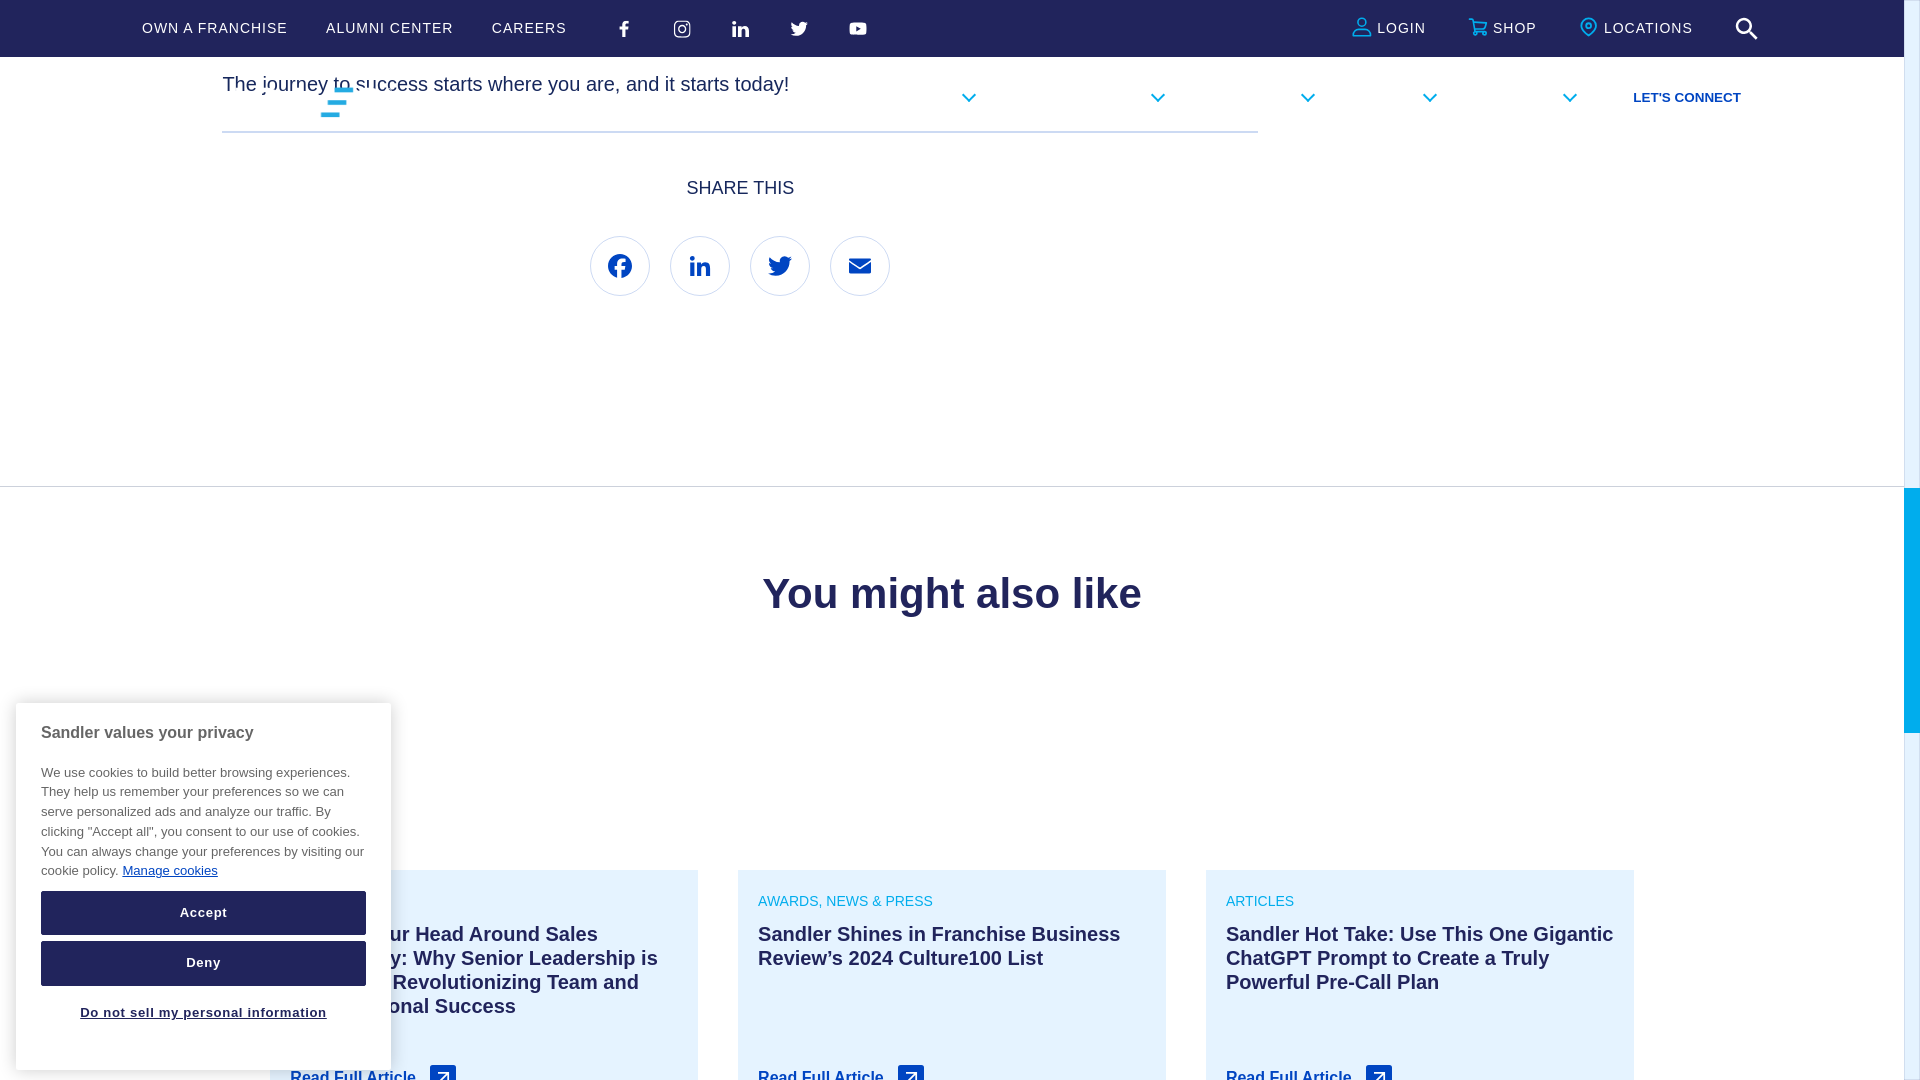 The height and width of the screenshot is (1080, 1920). I want to click on LinkedIn, so click(700, 266).